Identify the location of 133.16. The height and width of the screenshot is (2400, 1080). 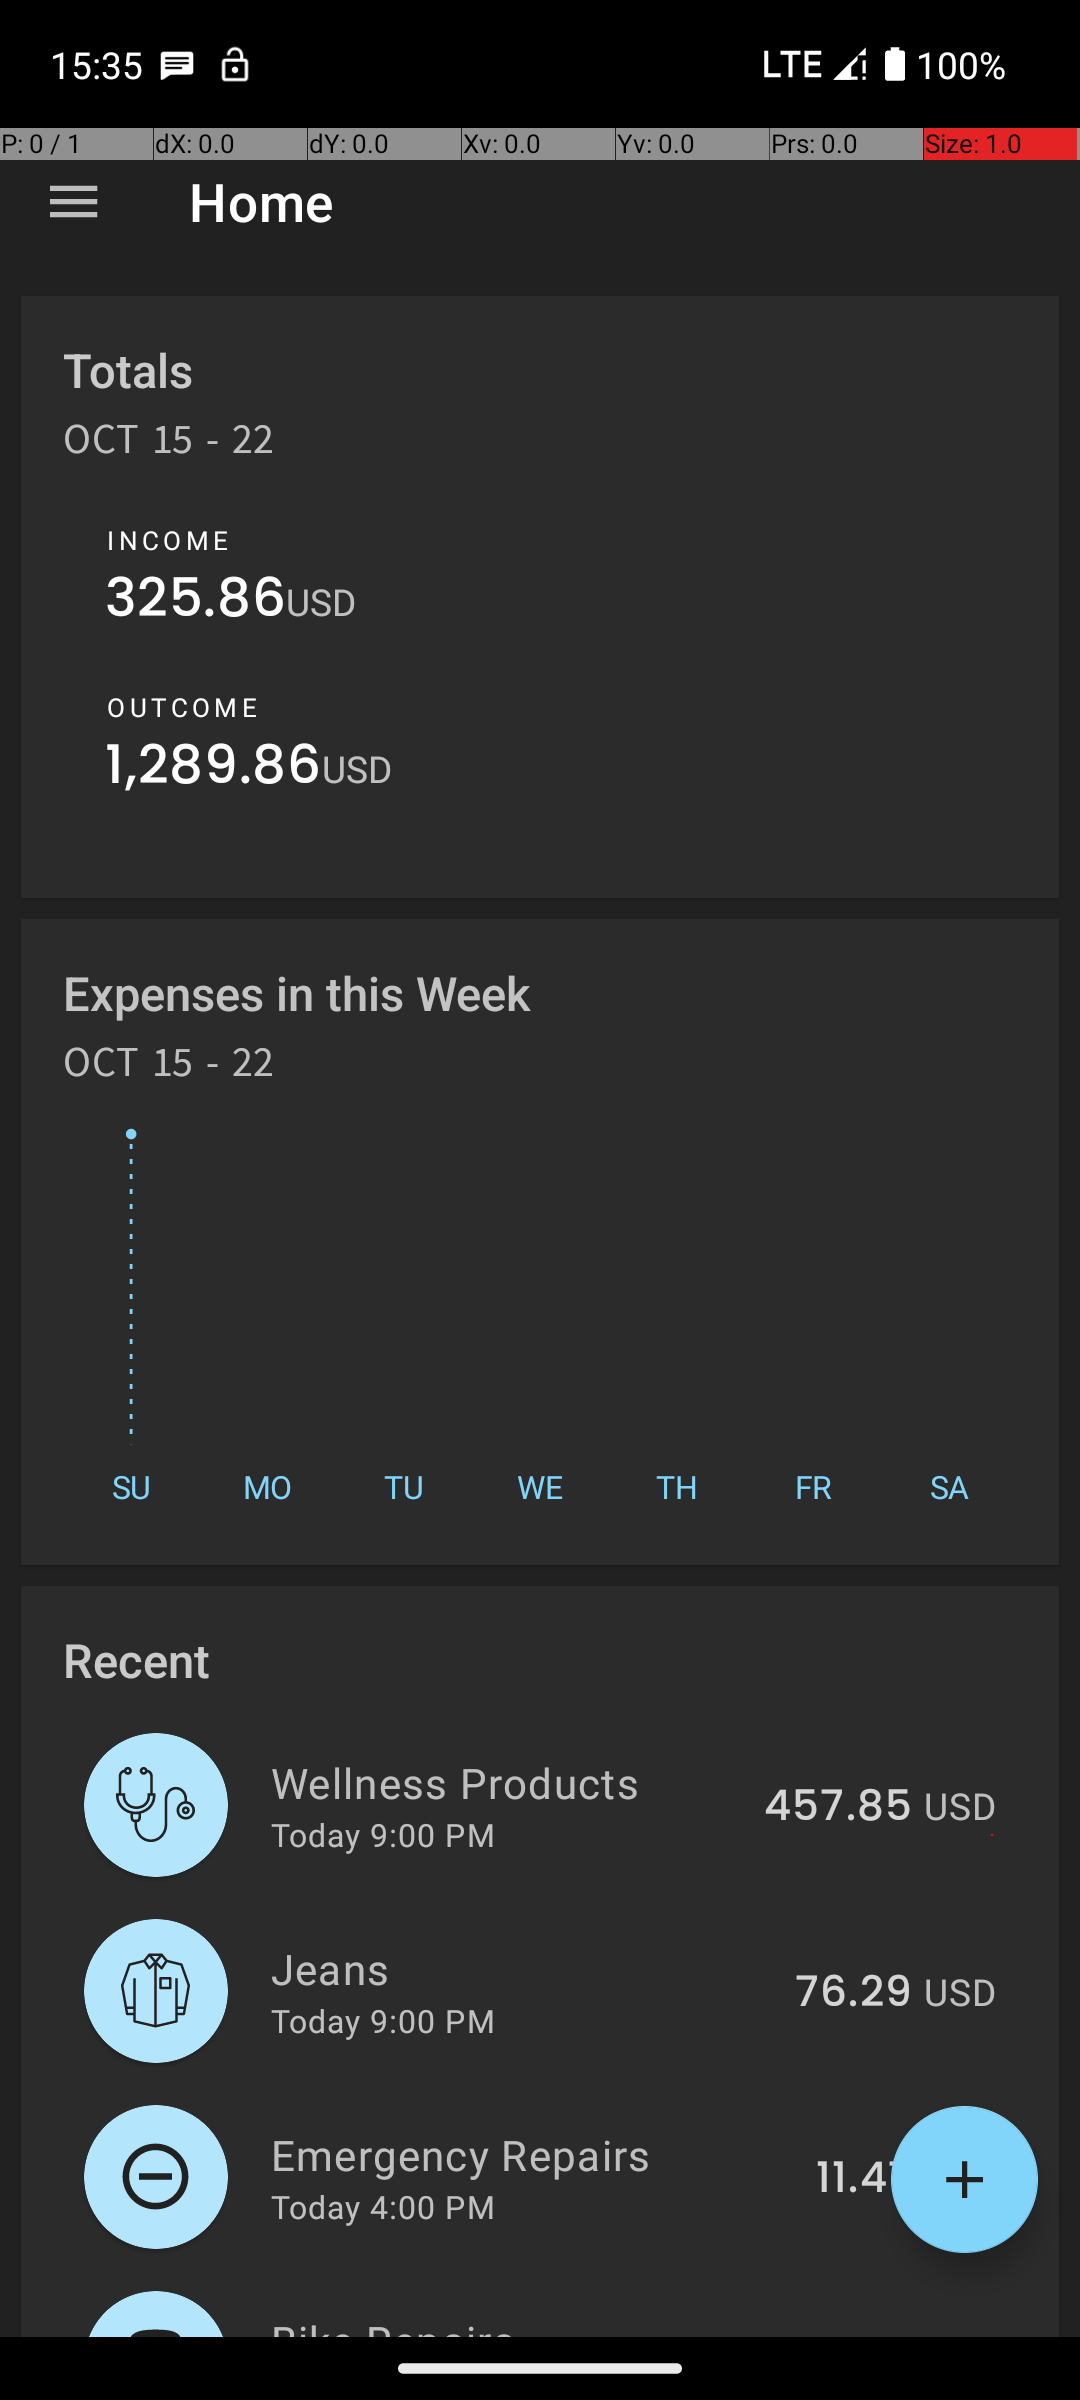
(850, 2334).